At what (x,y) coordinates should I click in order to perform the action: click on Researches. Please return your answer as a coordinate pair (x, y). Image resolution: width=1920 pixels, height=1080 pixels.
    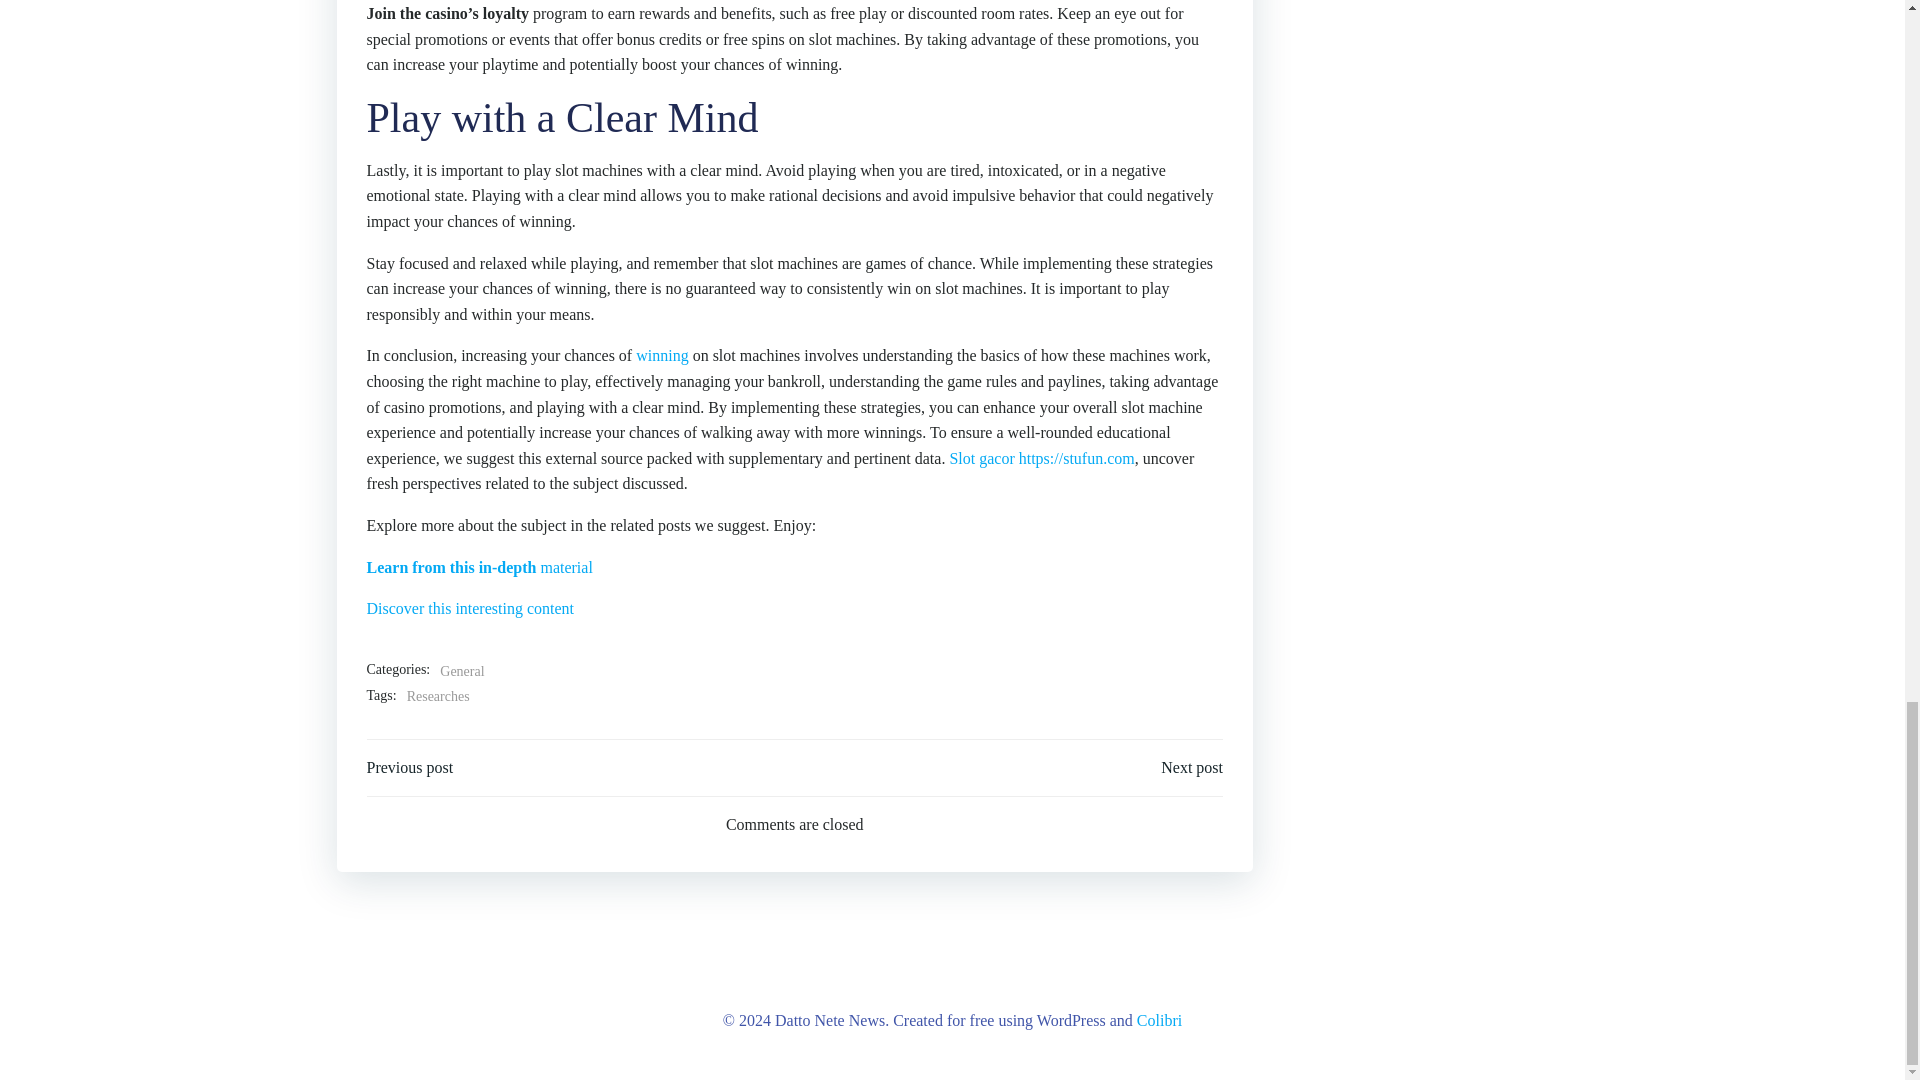
    Looking at the image, I should click on (438, 696).